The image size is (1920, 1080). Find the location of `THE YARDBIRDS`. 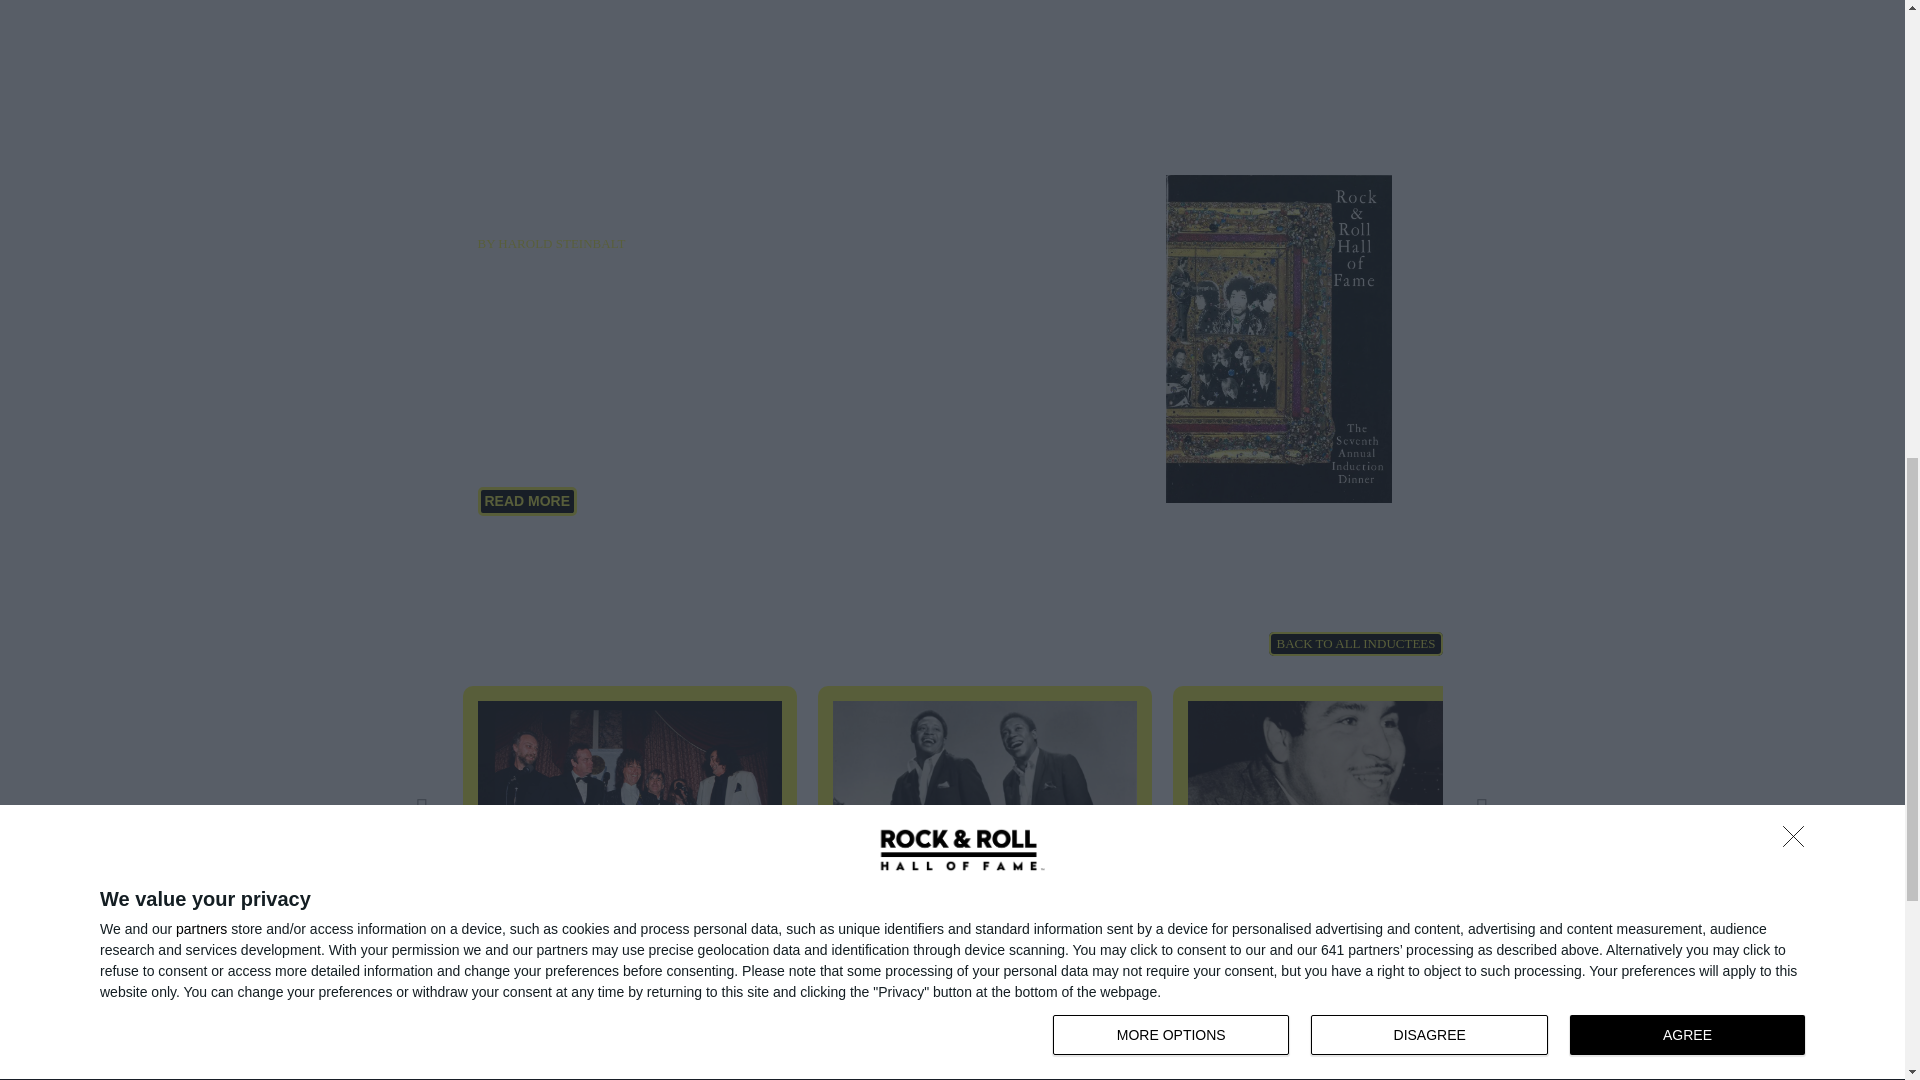

THE YARDBIRDS is located at coordinates (629, 810).